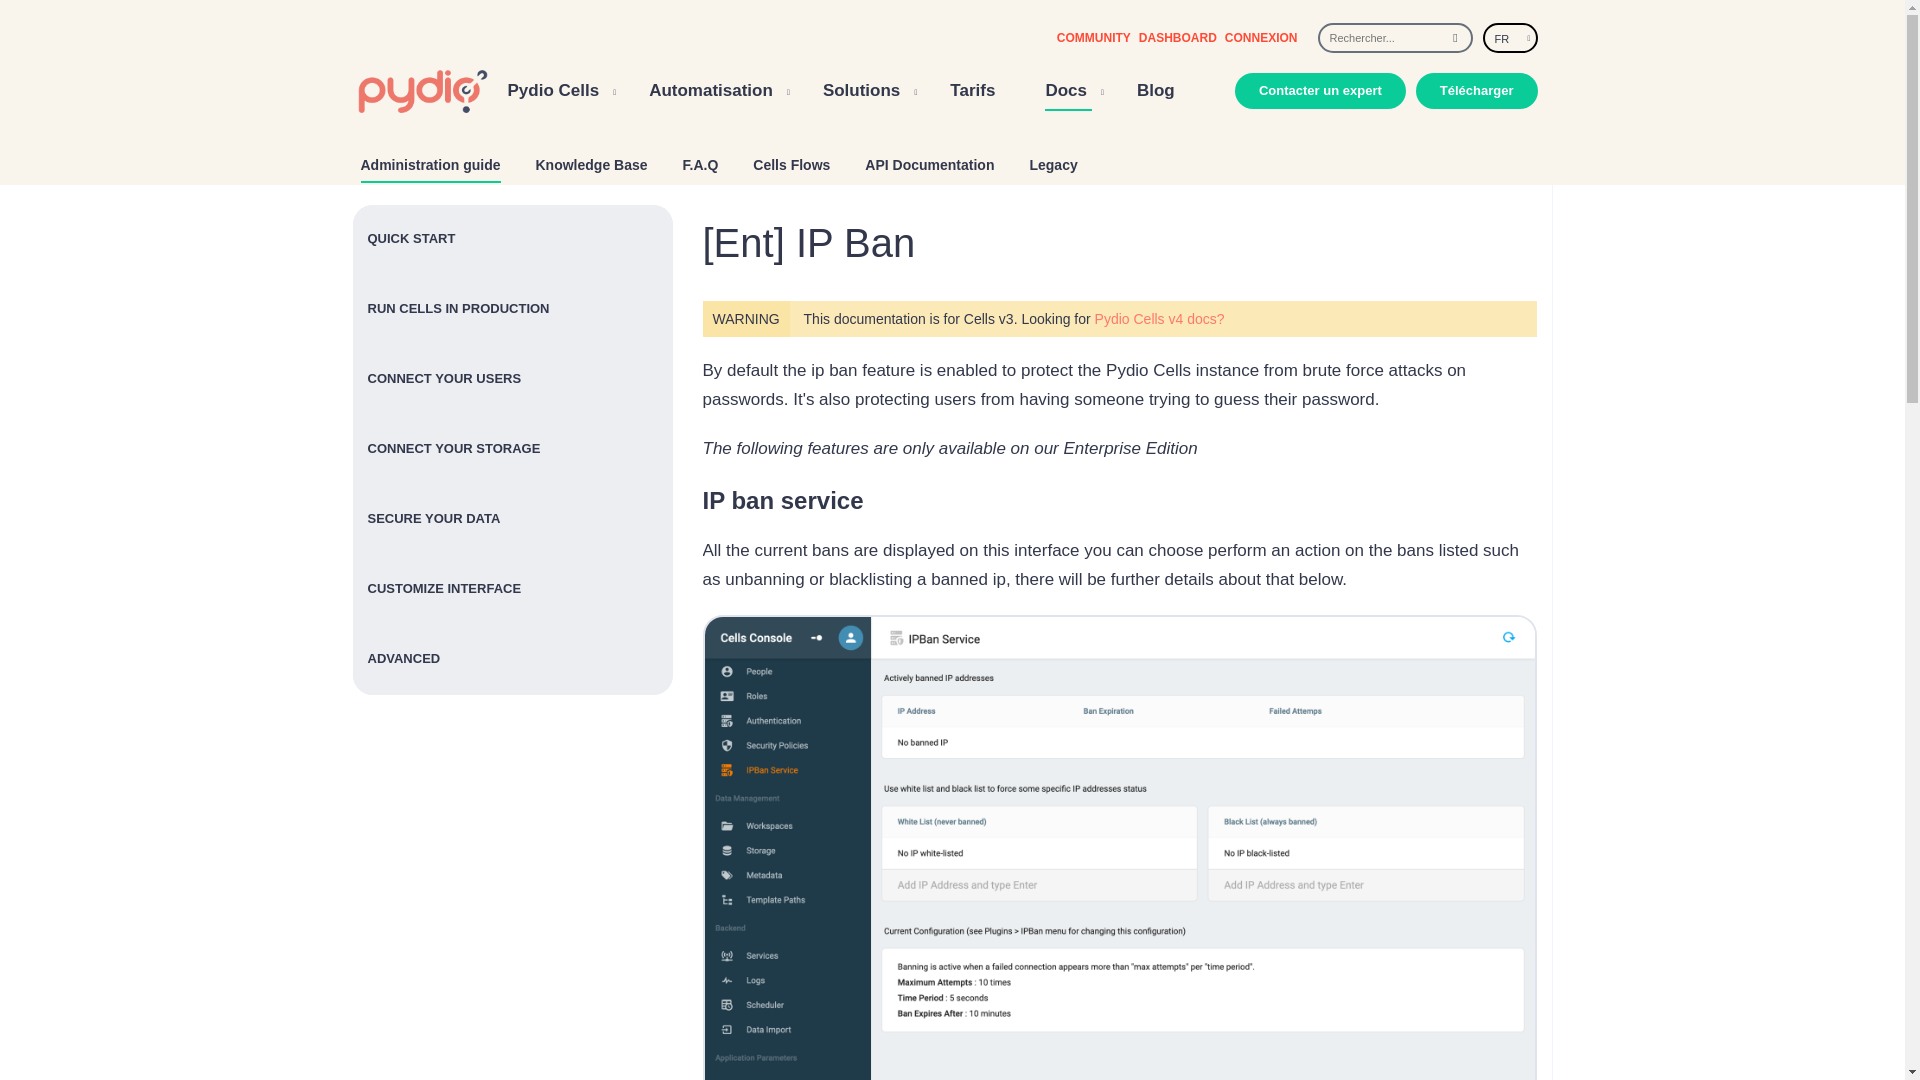  I want to click on RUN CELLS IN PRODUCTION, so click(512, 310).